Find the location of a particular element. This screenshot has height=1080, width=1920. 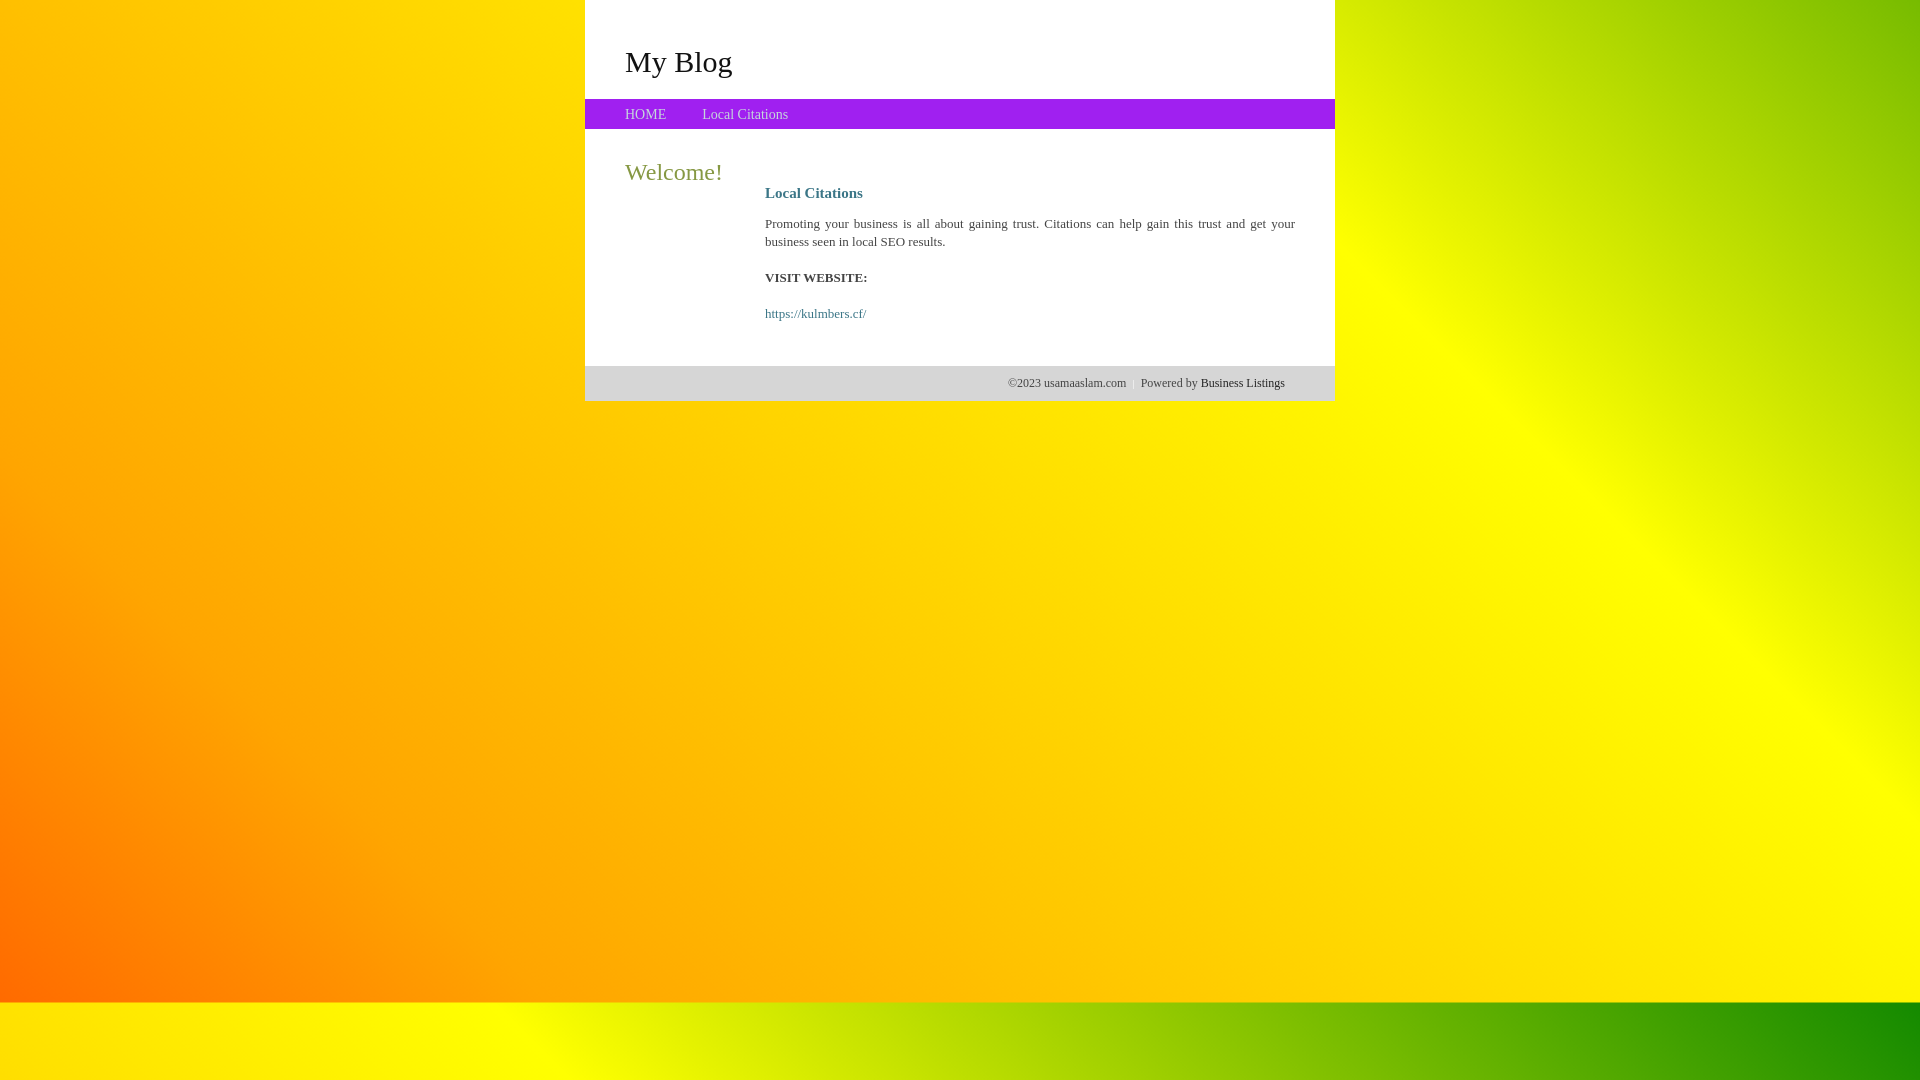

My Blog is located at coordinates (679, 61).